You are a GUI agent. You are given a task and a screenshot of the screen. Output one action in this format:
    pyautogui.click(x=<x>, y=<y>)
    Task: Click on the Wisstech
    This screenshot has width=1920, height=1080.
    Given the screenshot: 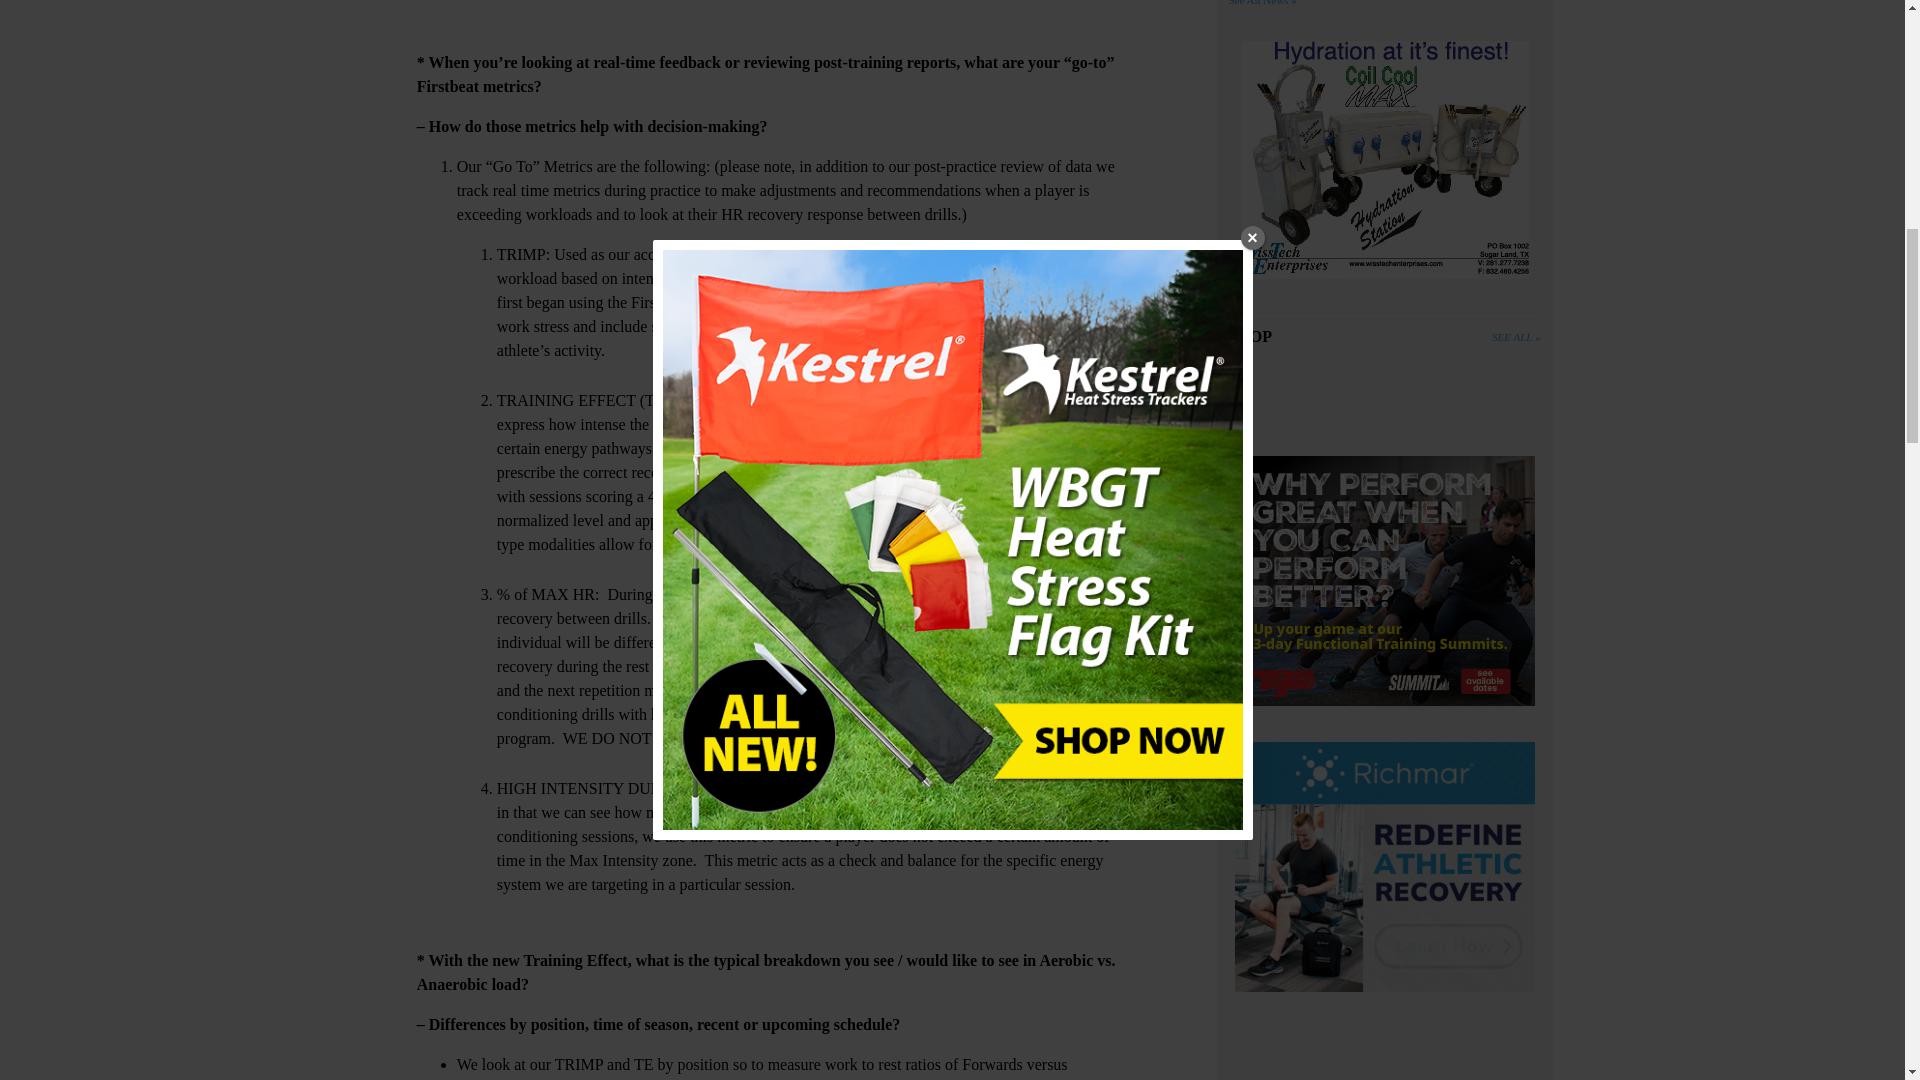 What is the action you would take?
    pyautogui.click(x=1384, y=163)
    